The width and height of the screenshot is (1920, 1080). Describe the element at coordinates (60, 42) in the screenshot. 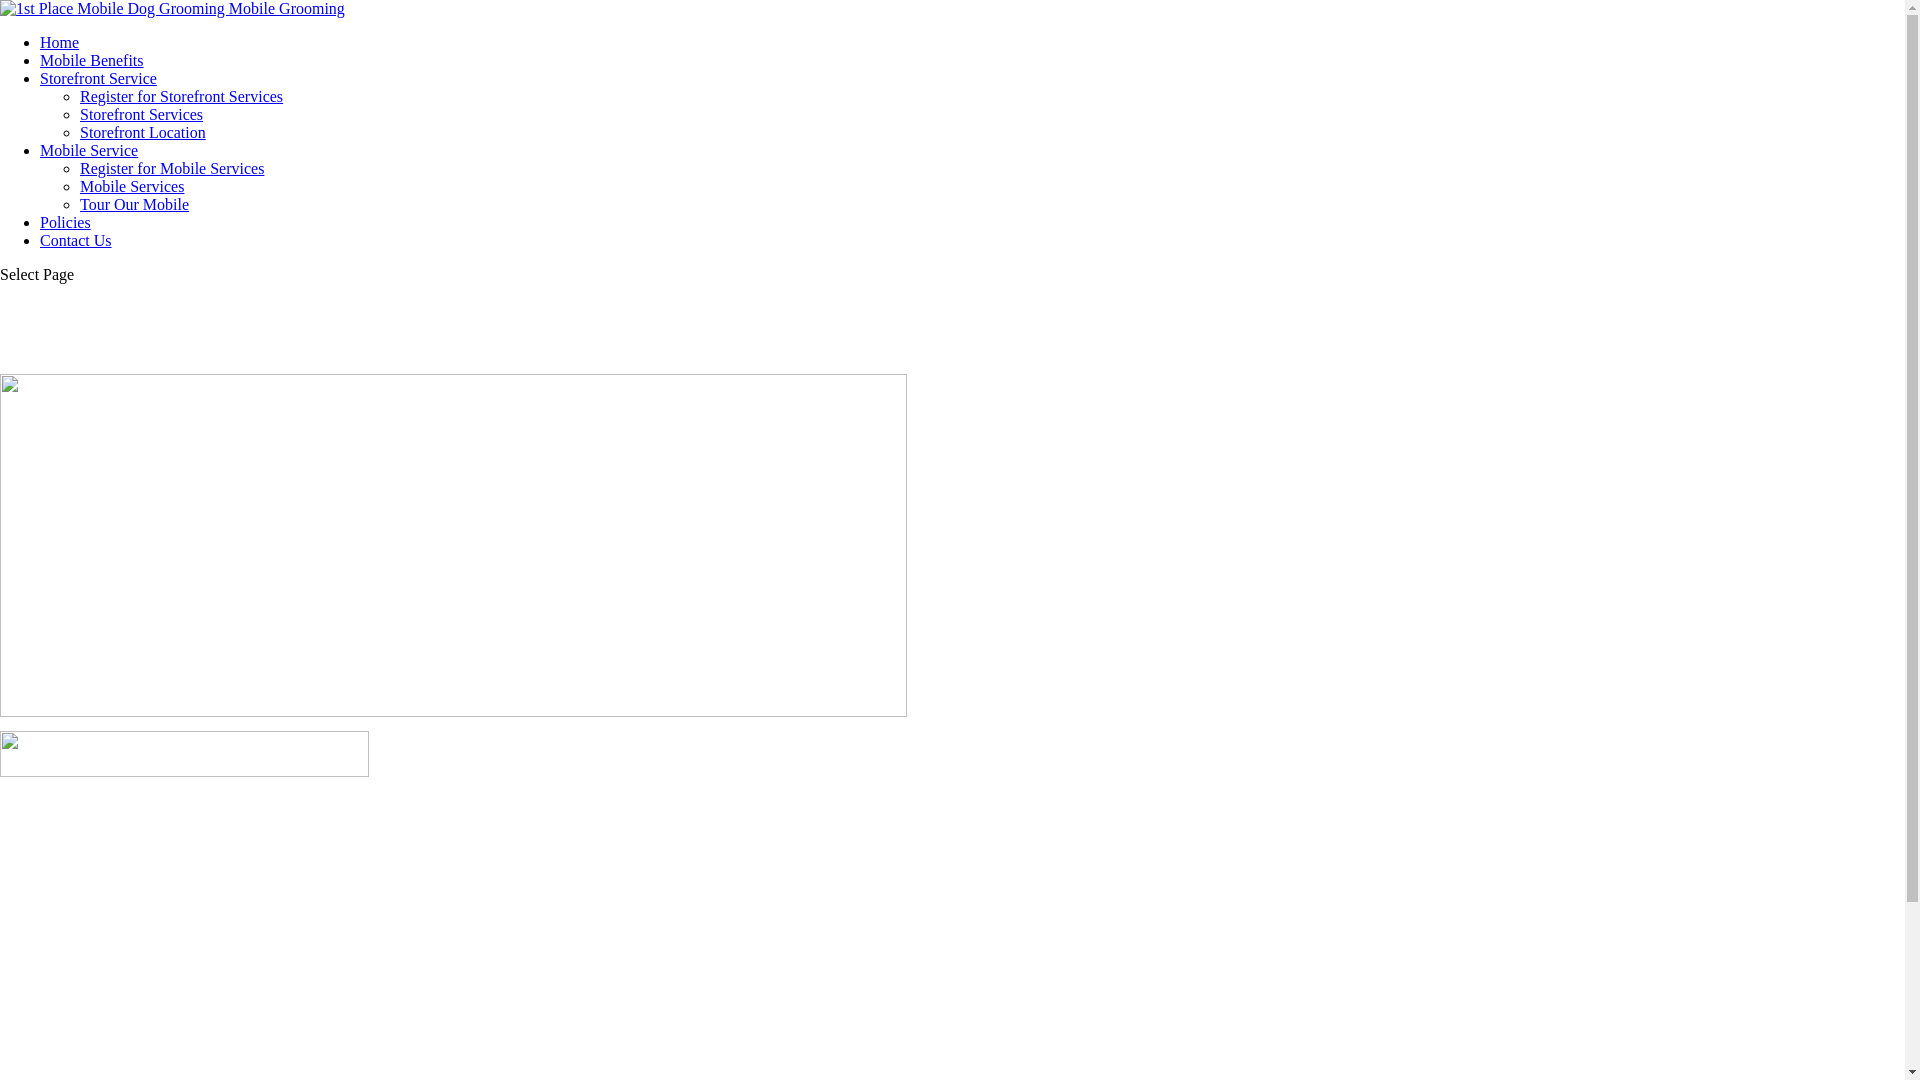

I see `Home` at that location.